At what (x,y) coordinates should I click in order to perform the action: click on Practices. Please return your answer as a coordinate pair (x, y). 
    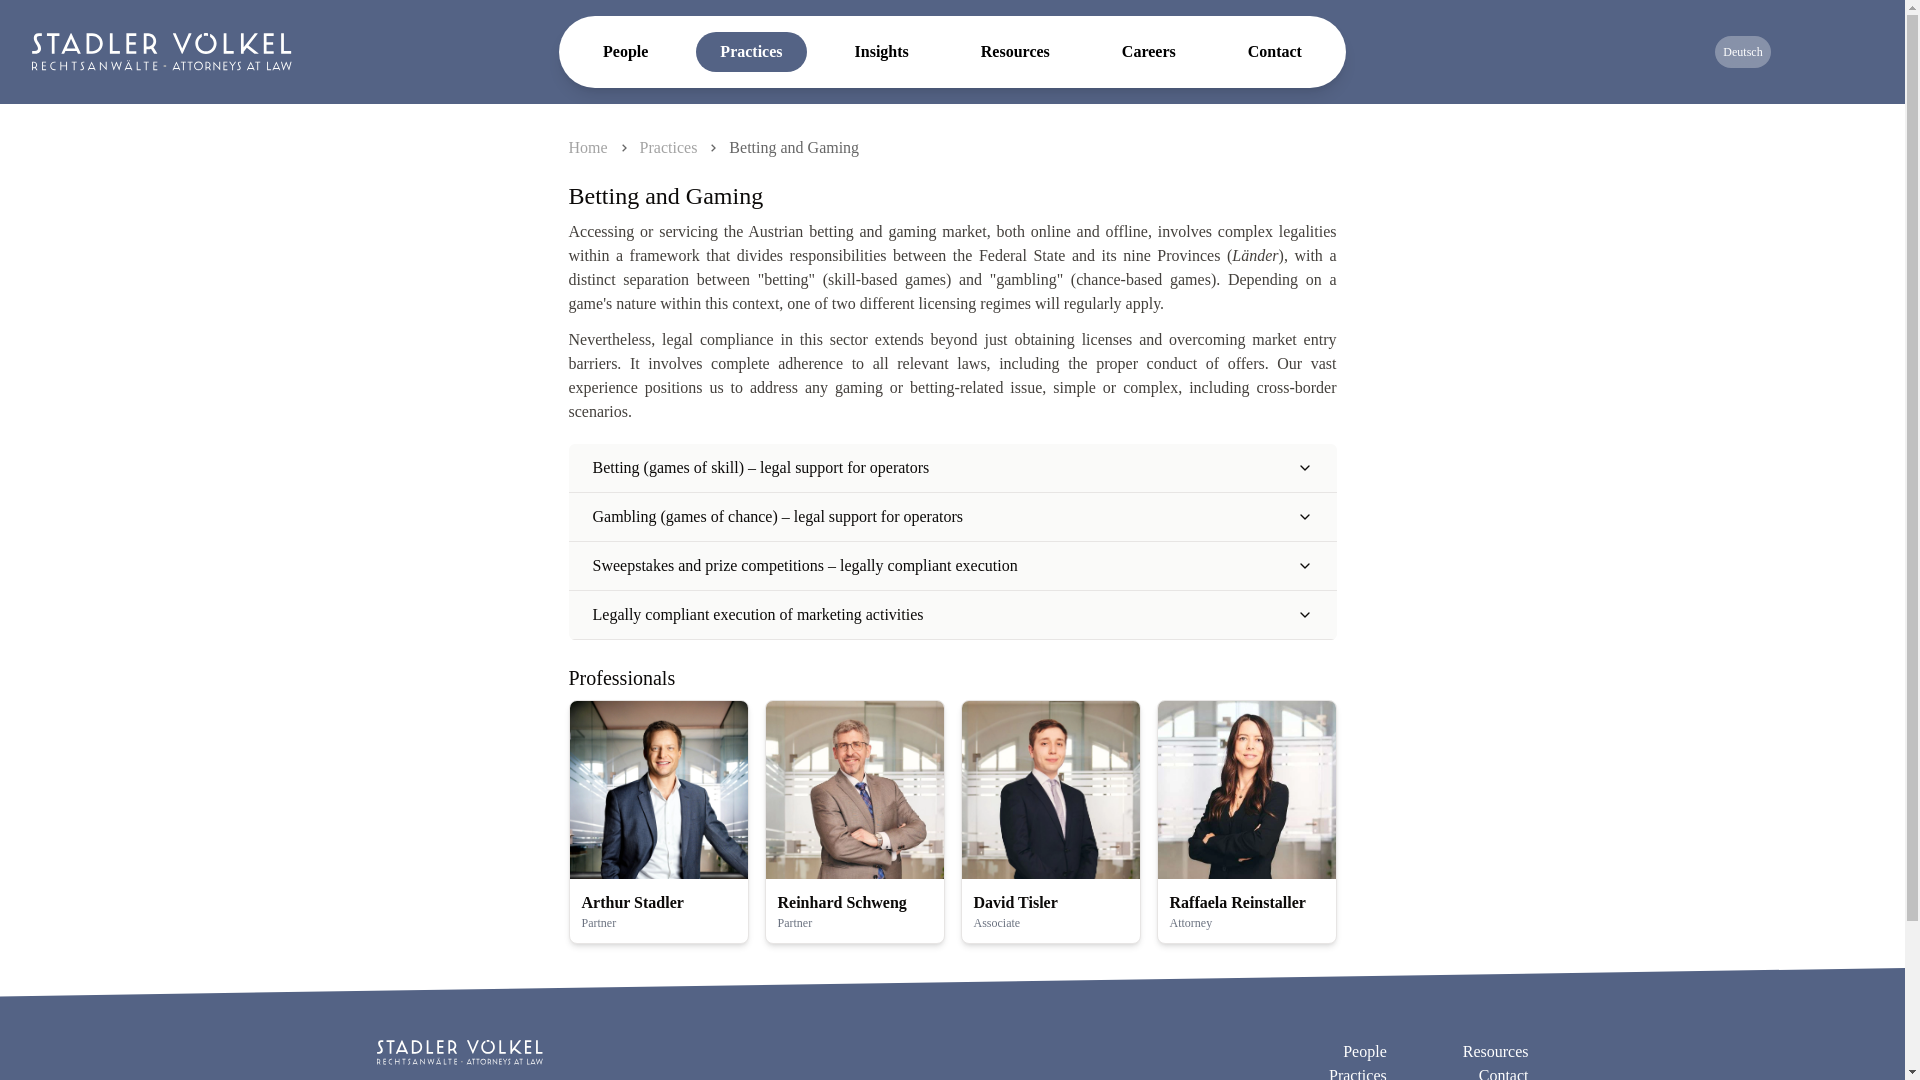
    Looking at the image, I should click on (750, 52).